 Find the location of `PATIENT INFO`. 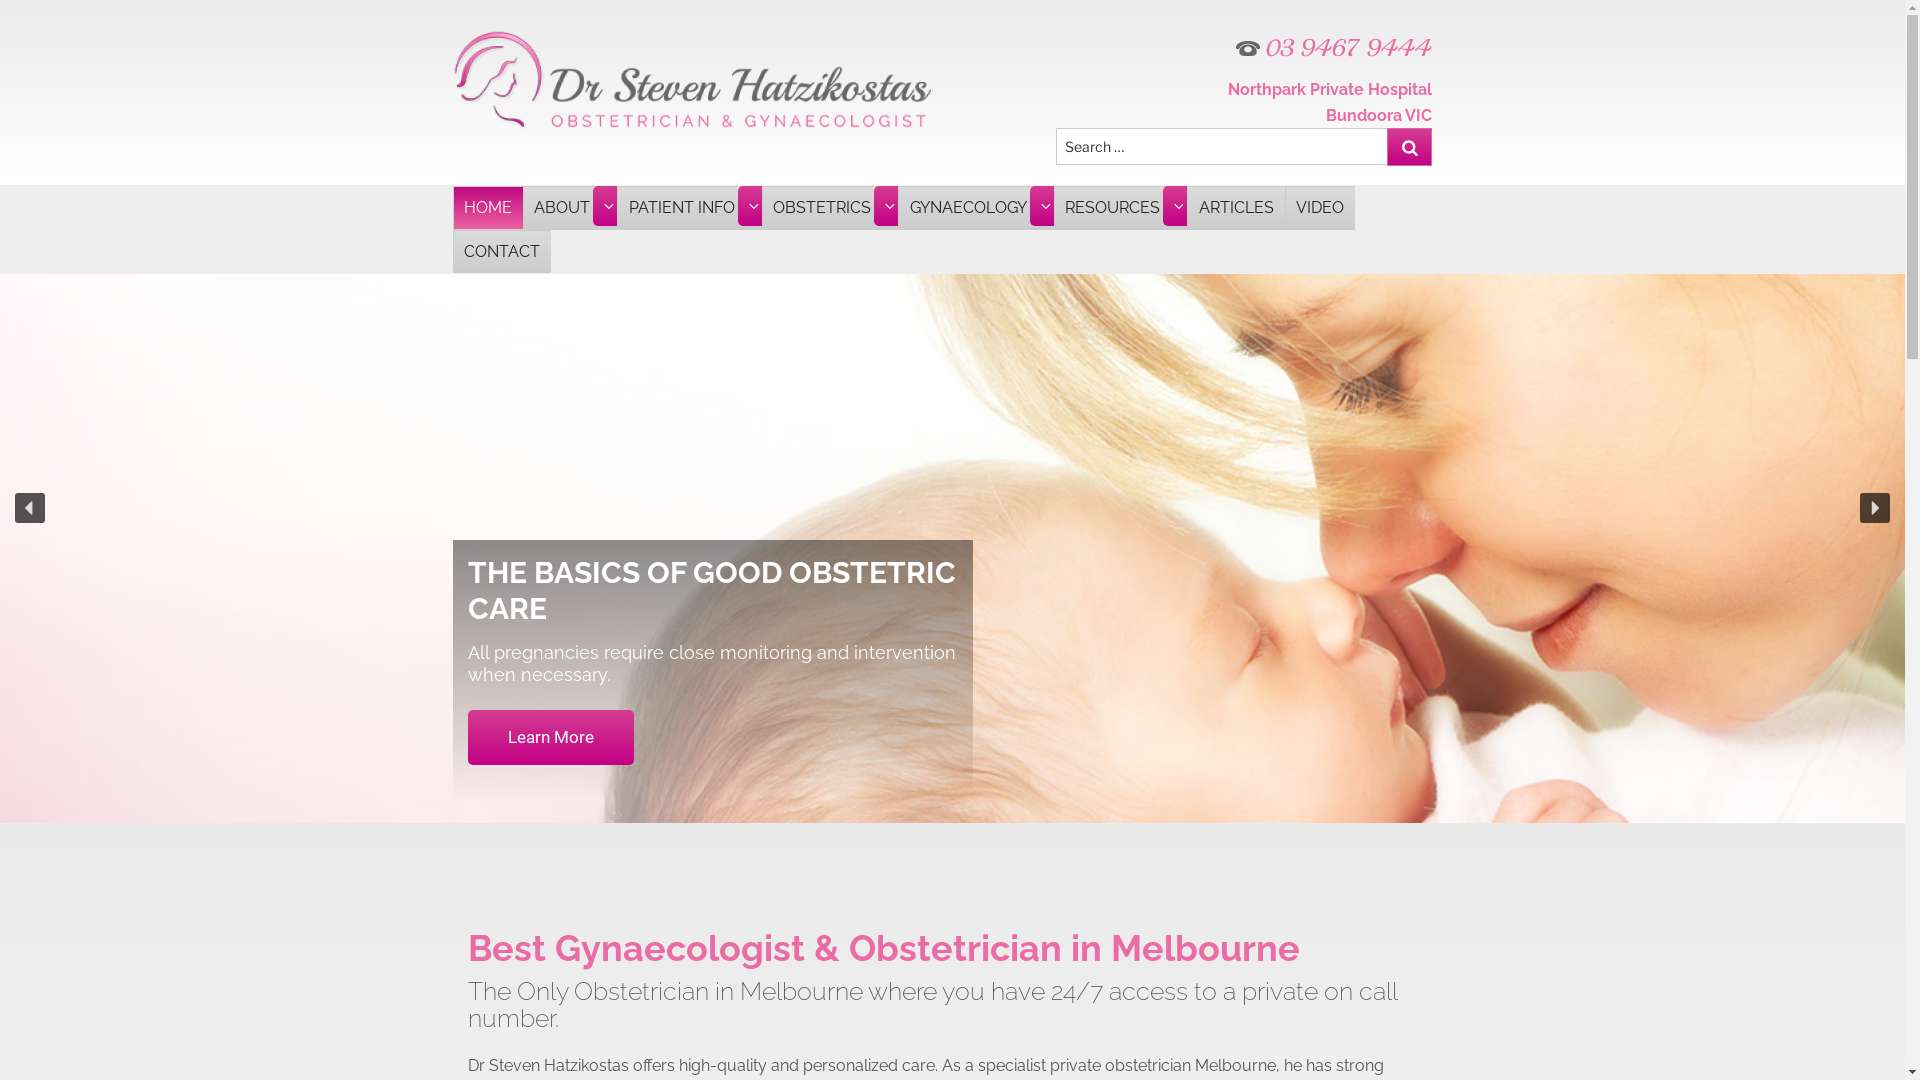

PATIENT INFO is located at coordinates (689, 208).